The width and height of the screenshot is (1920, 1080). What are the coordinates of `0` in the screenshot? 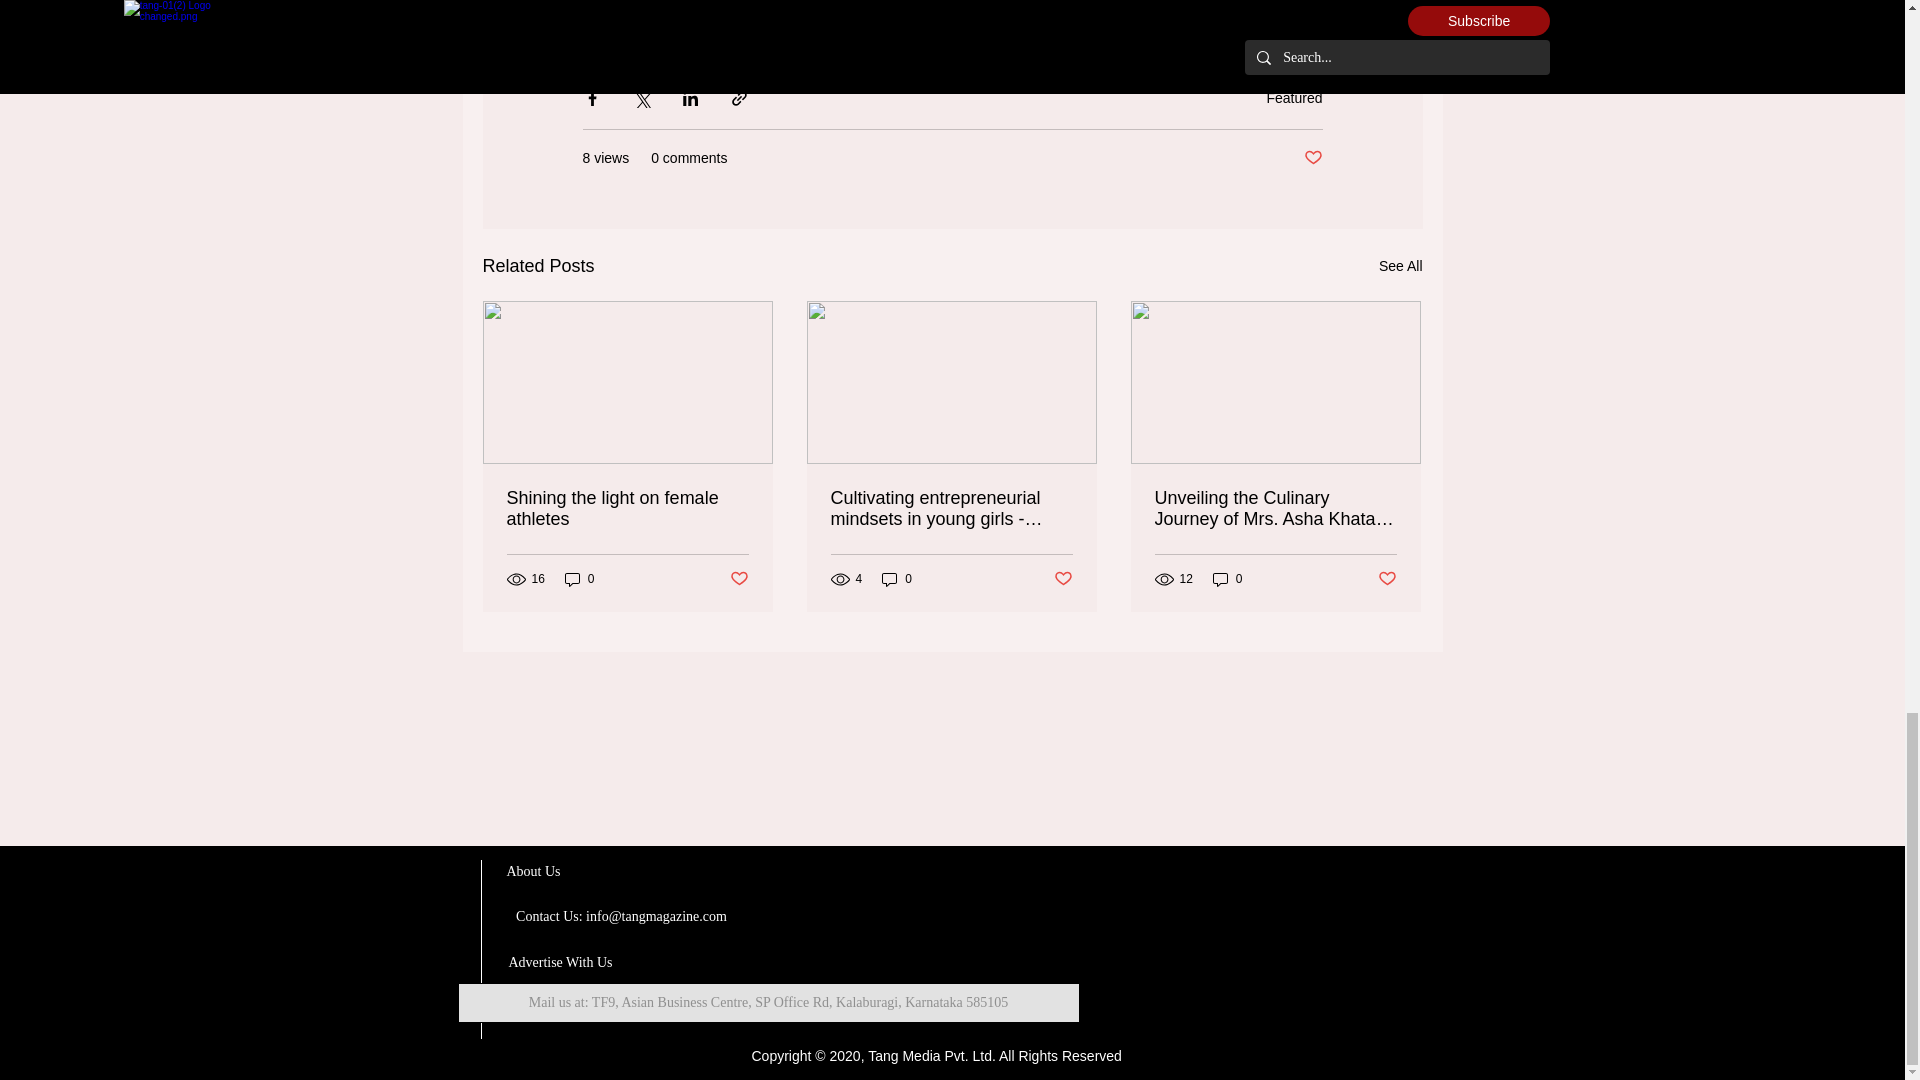 It's located at (896, 579).